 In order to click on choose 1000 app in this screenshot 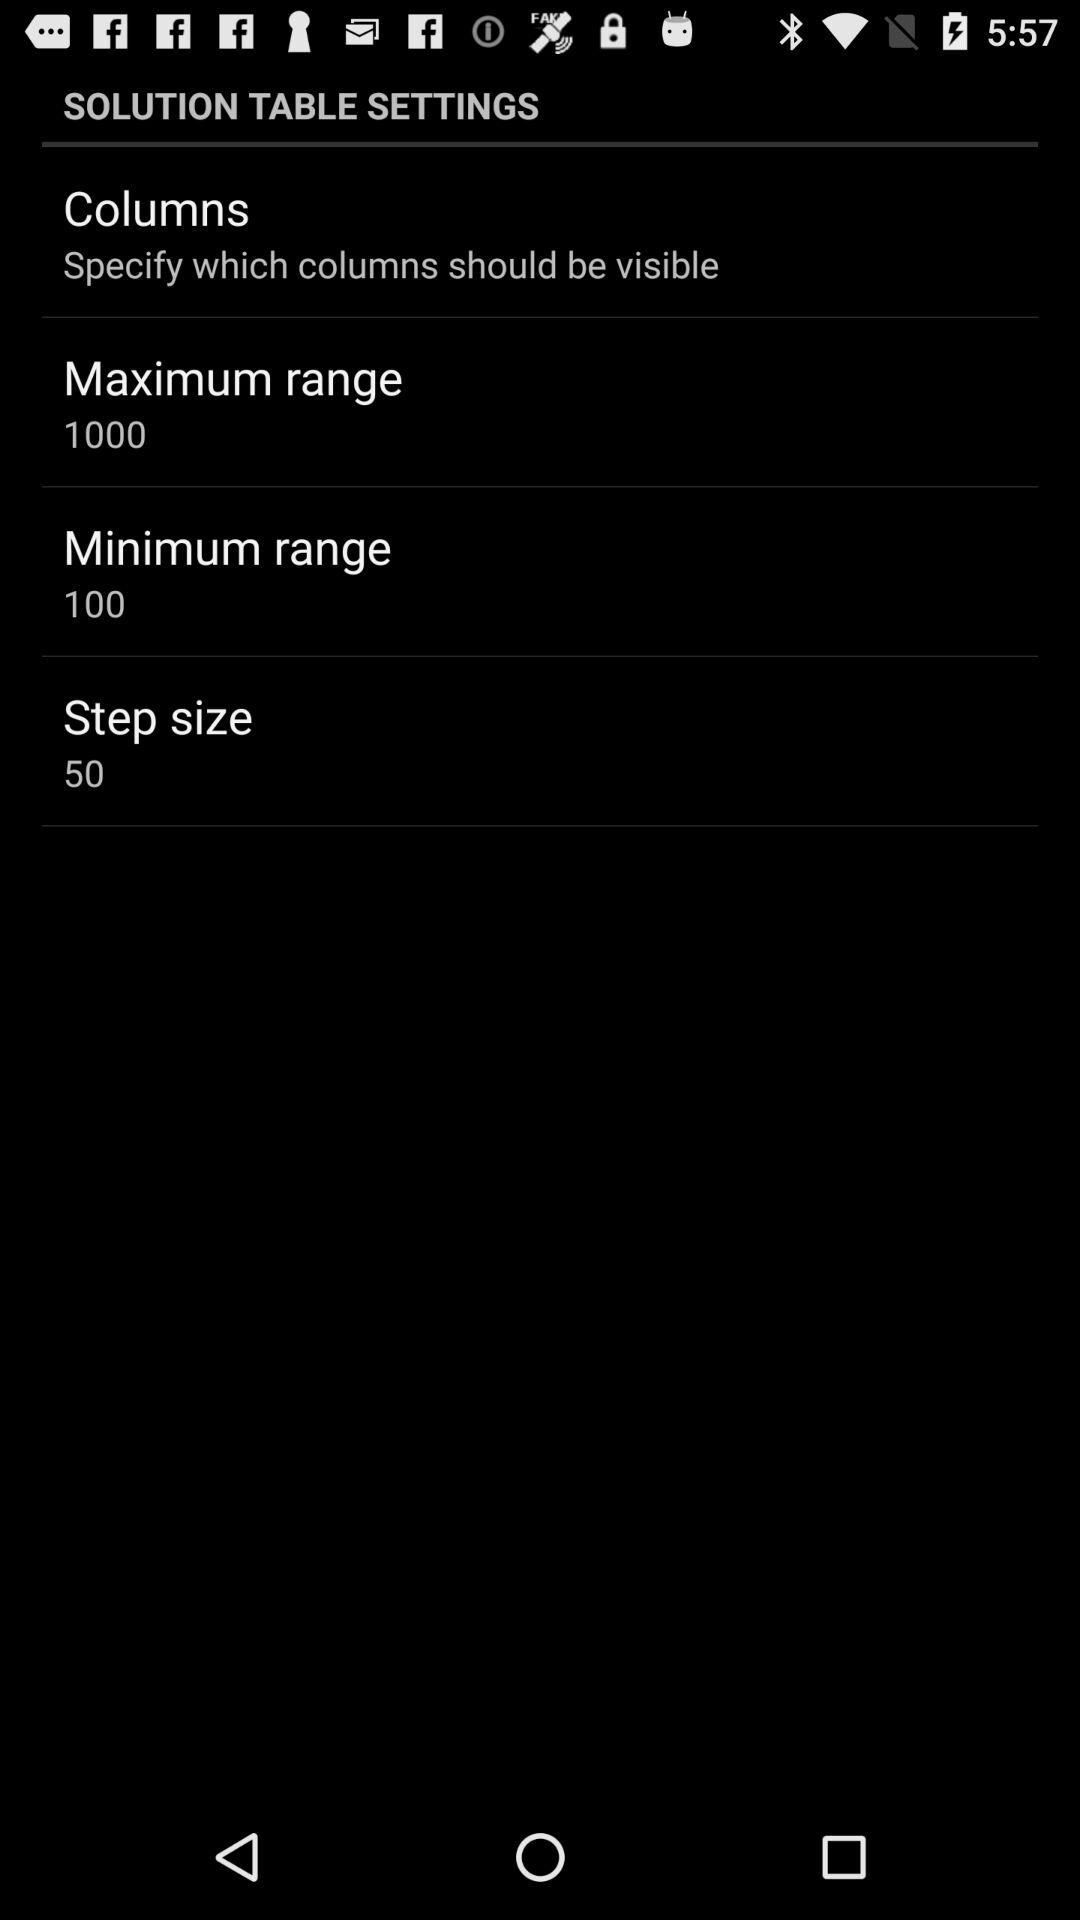, I will do `click(104, 433)`.